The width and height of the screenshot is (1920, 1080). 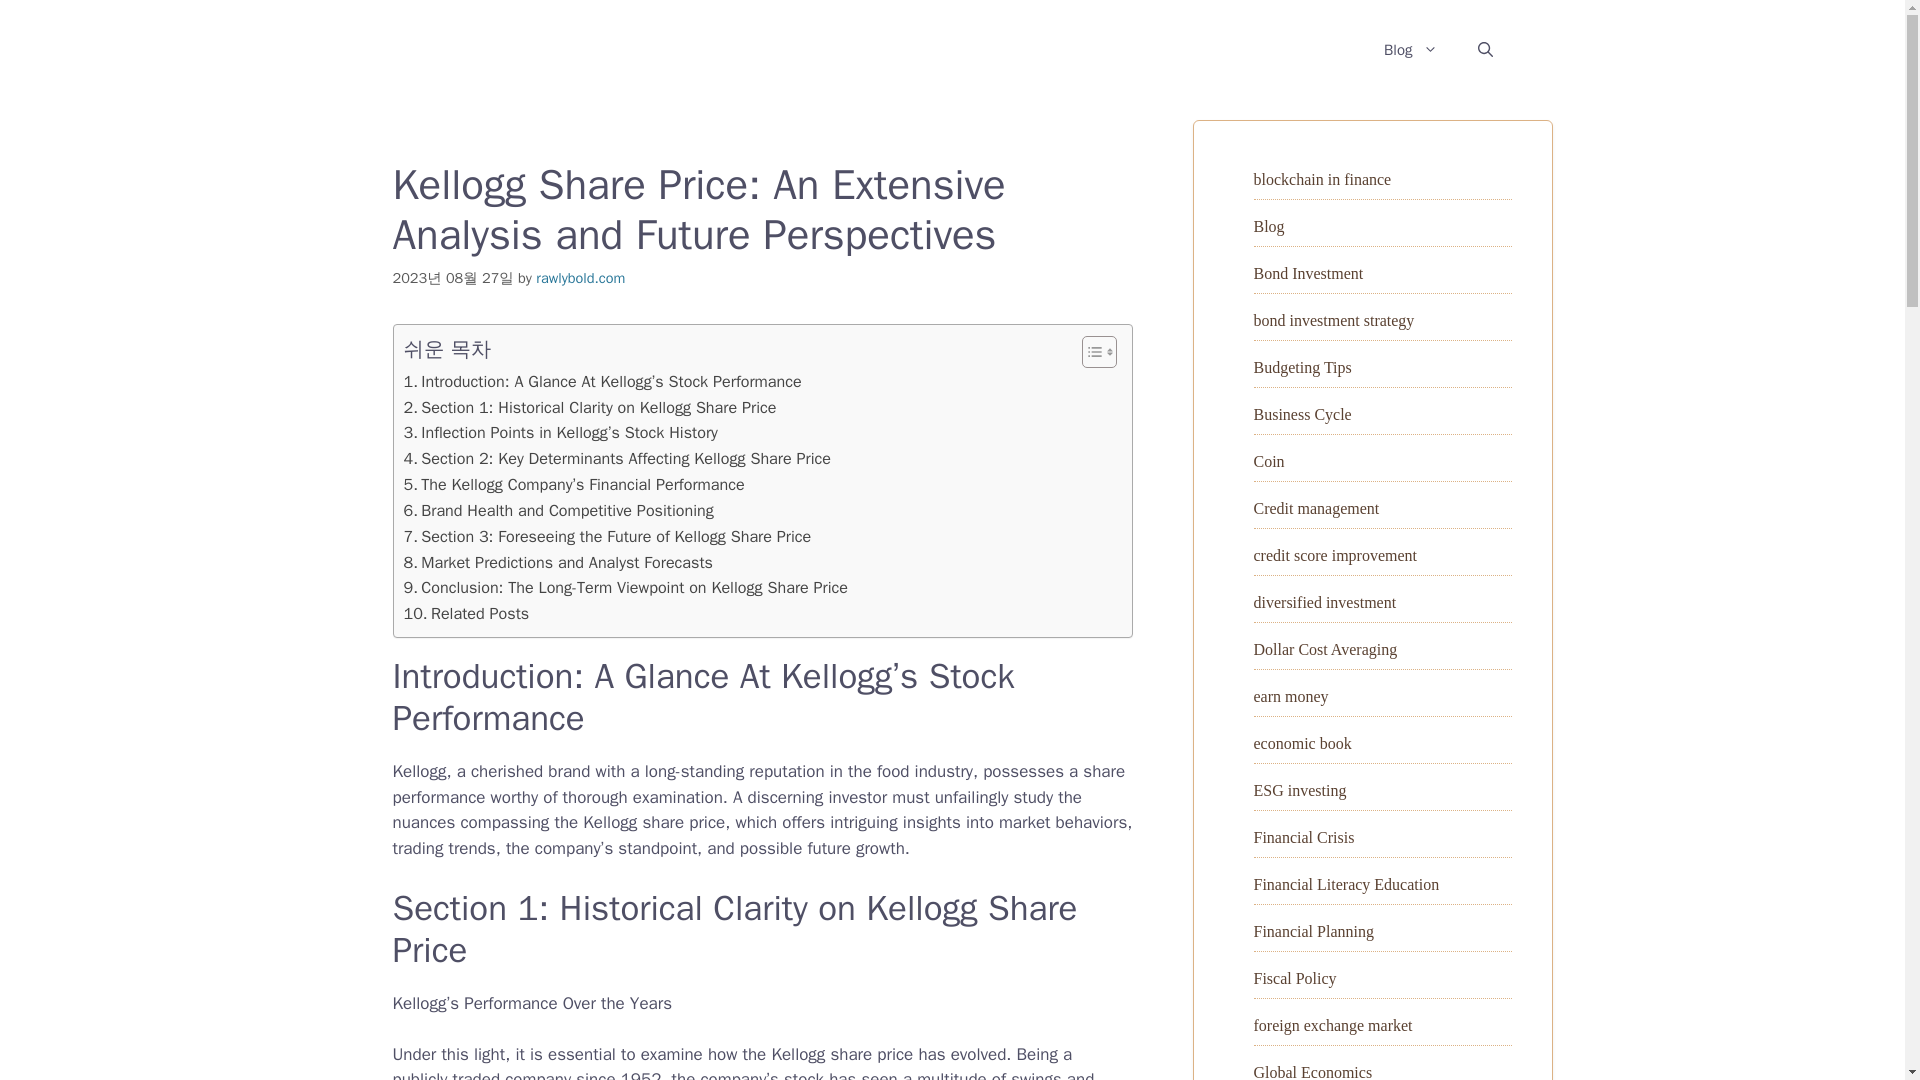 I want to click on Market Predictions and Analyst Forecasts, so click(x=558, y=562).